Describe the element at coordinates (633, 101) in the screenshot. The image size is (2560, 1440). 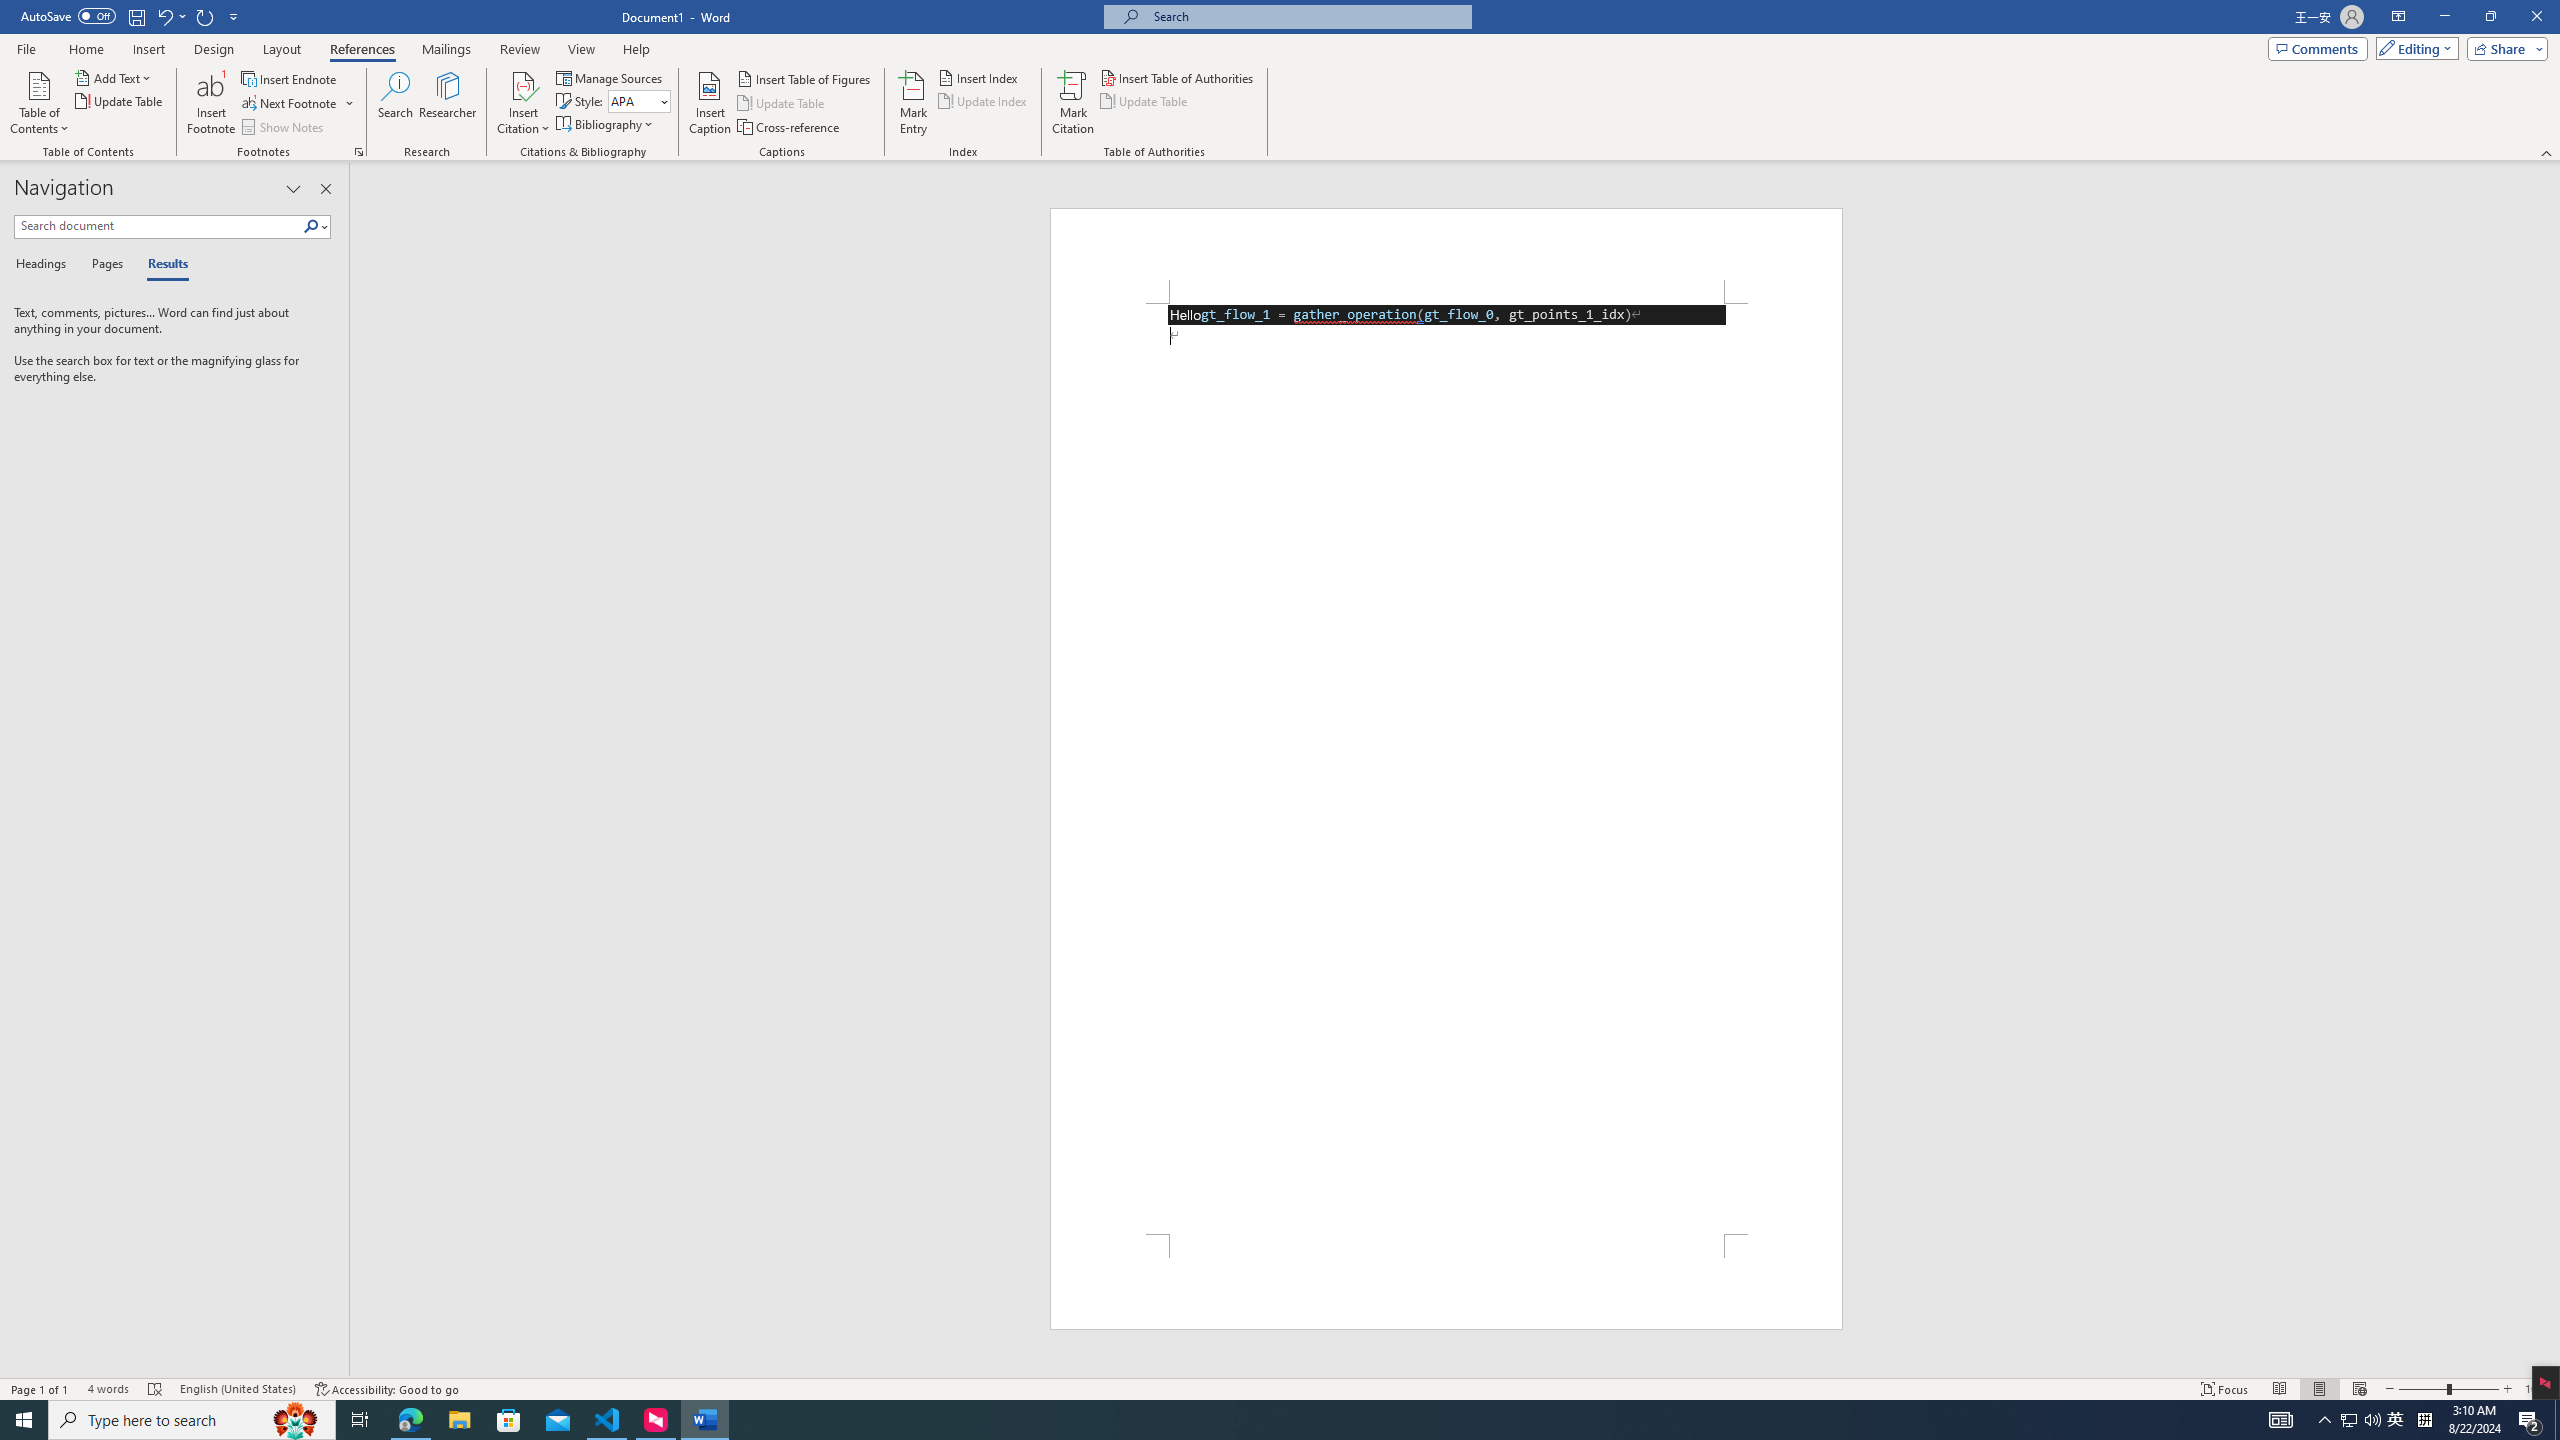
I see `Style` at that location.